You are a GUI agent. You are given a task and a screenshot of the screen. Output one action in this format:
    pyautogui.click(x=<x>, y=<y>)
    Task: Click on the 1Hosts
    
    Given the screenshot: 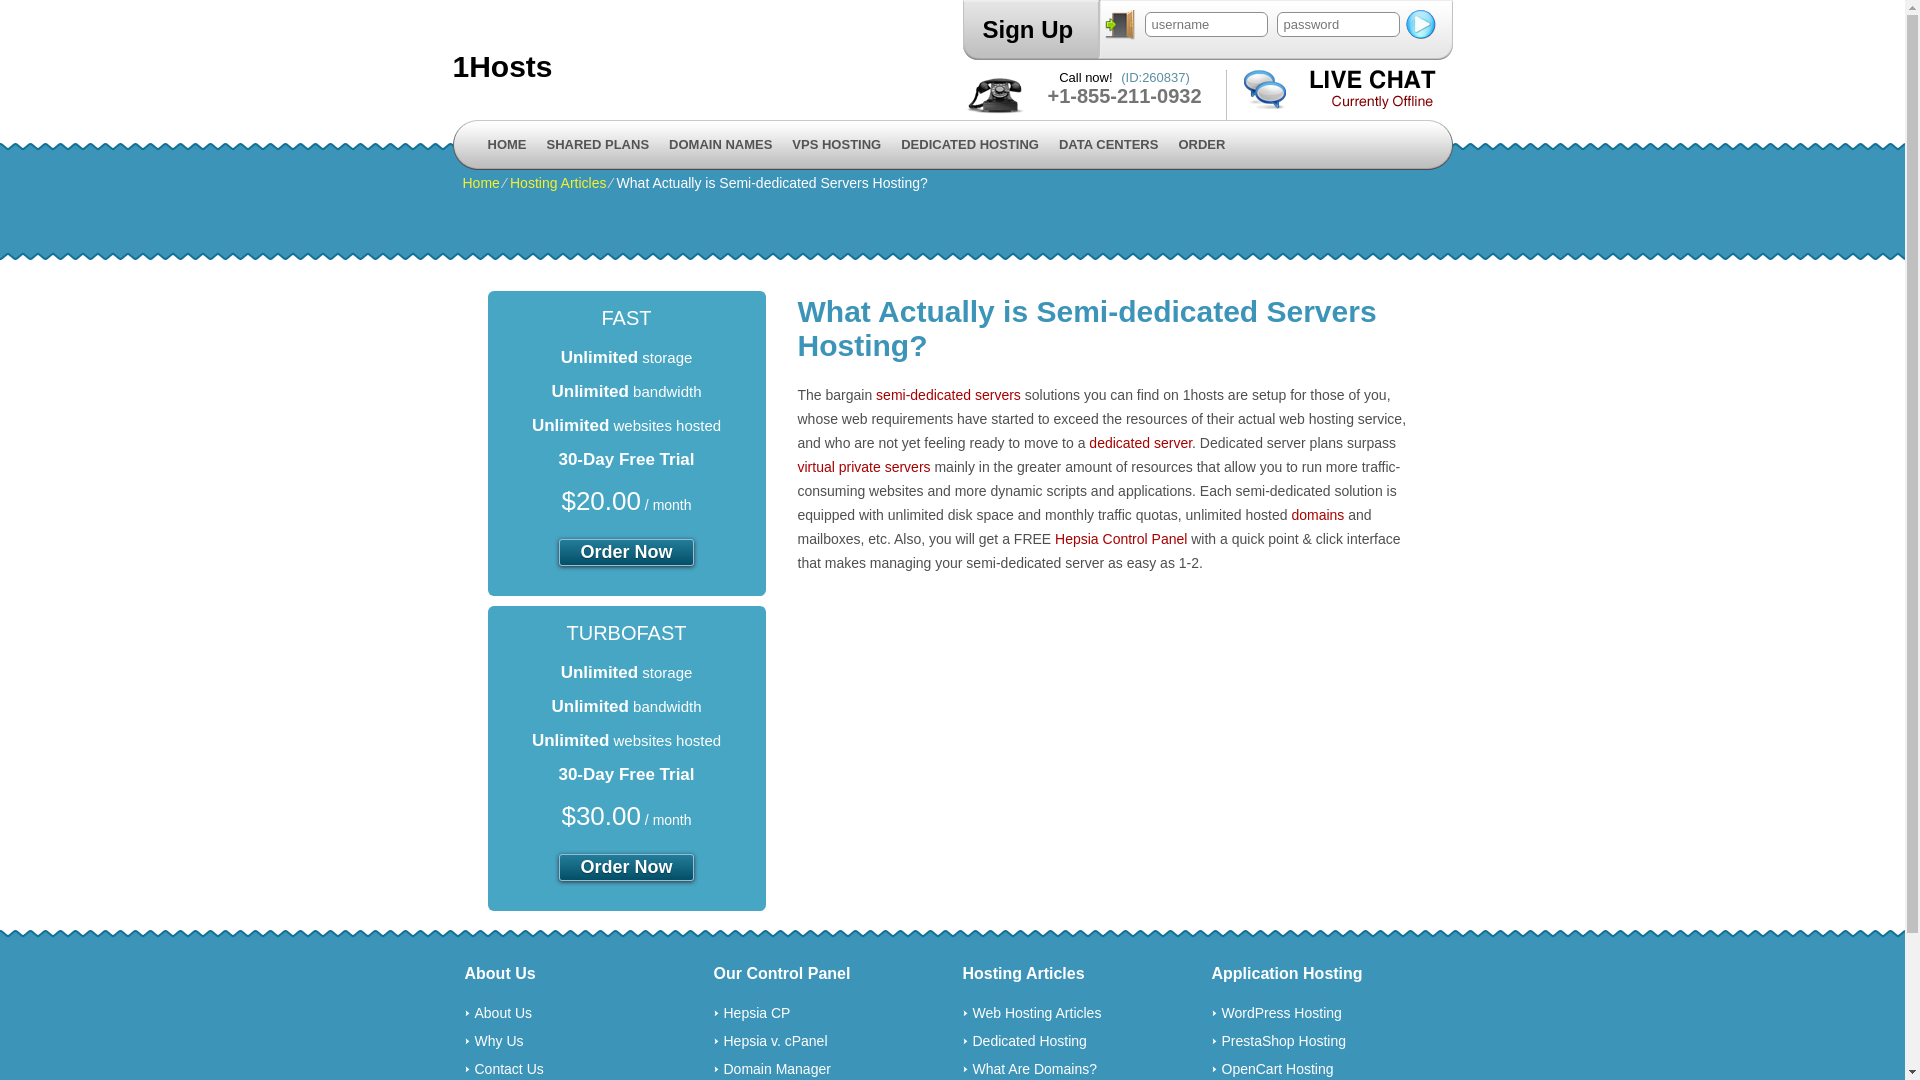 What is the action you would take?
    pyautogui.click(x=702, y=67)
    